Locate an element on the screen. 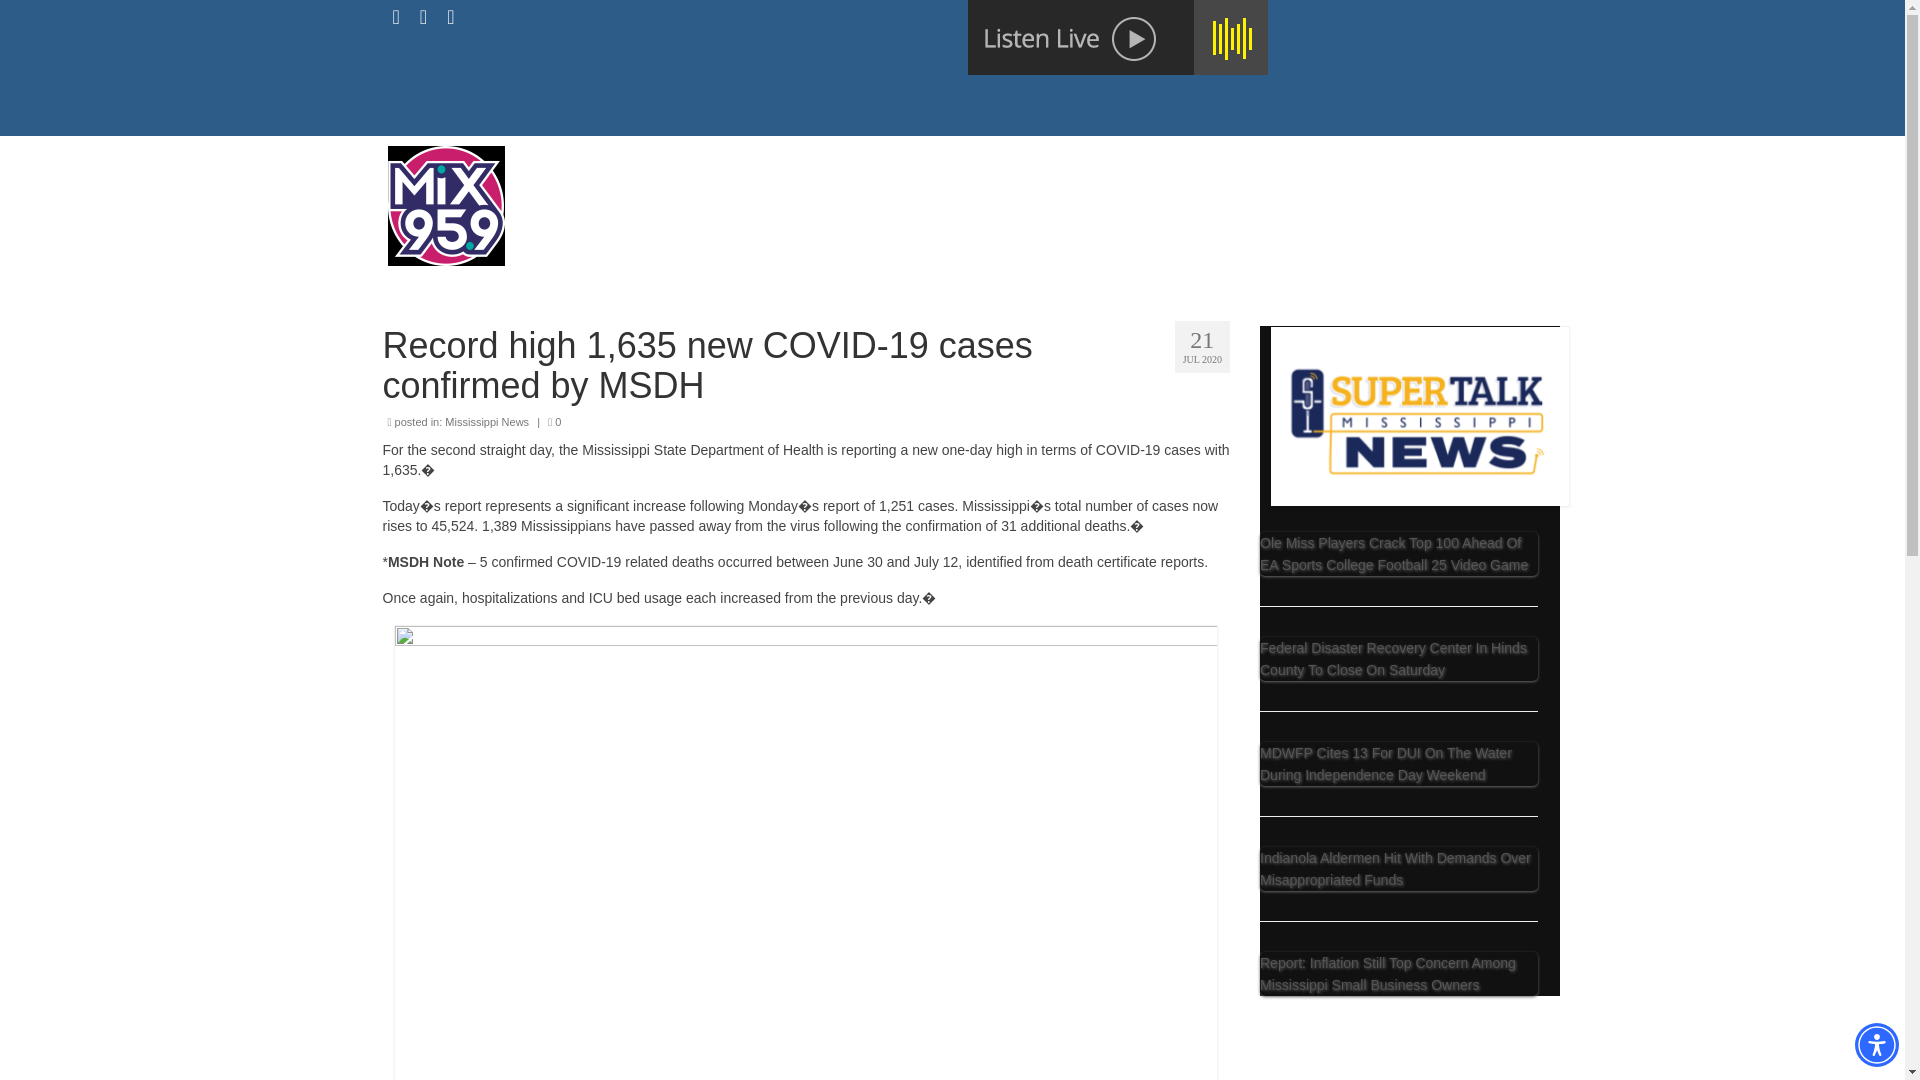 This screenshot has width=1920, height=1080. HOME is located at coordinates (806, 196).